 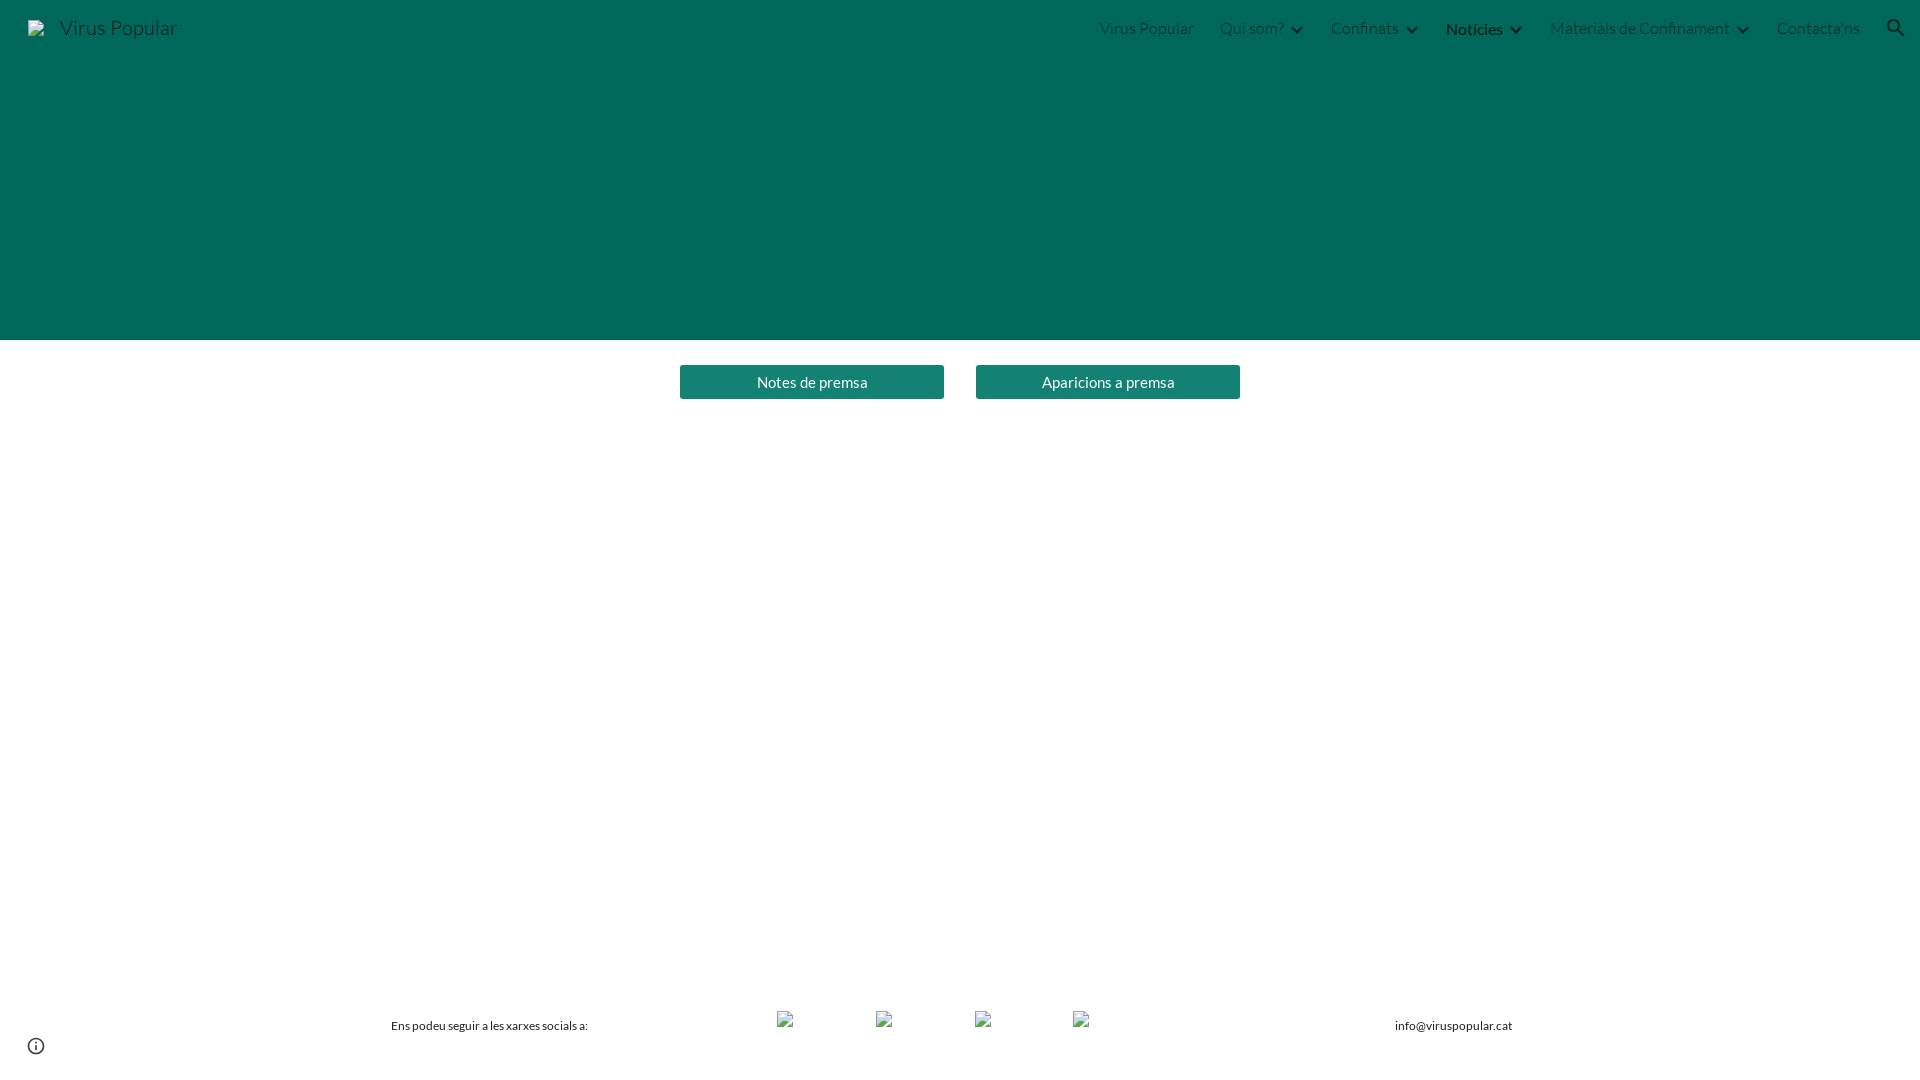 What do you see at coordinates (103, 26) in the screenshot?
I see `Virus Popular` at bounding box center [103, 26].